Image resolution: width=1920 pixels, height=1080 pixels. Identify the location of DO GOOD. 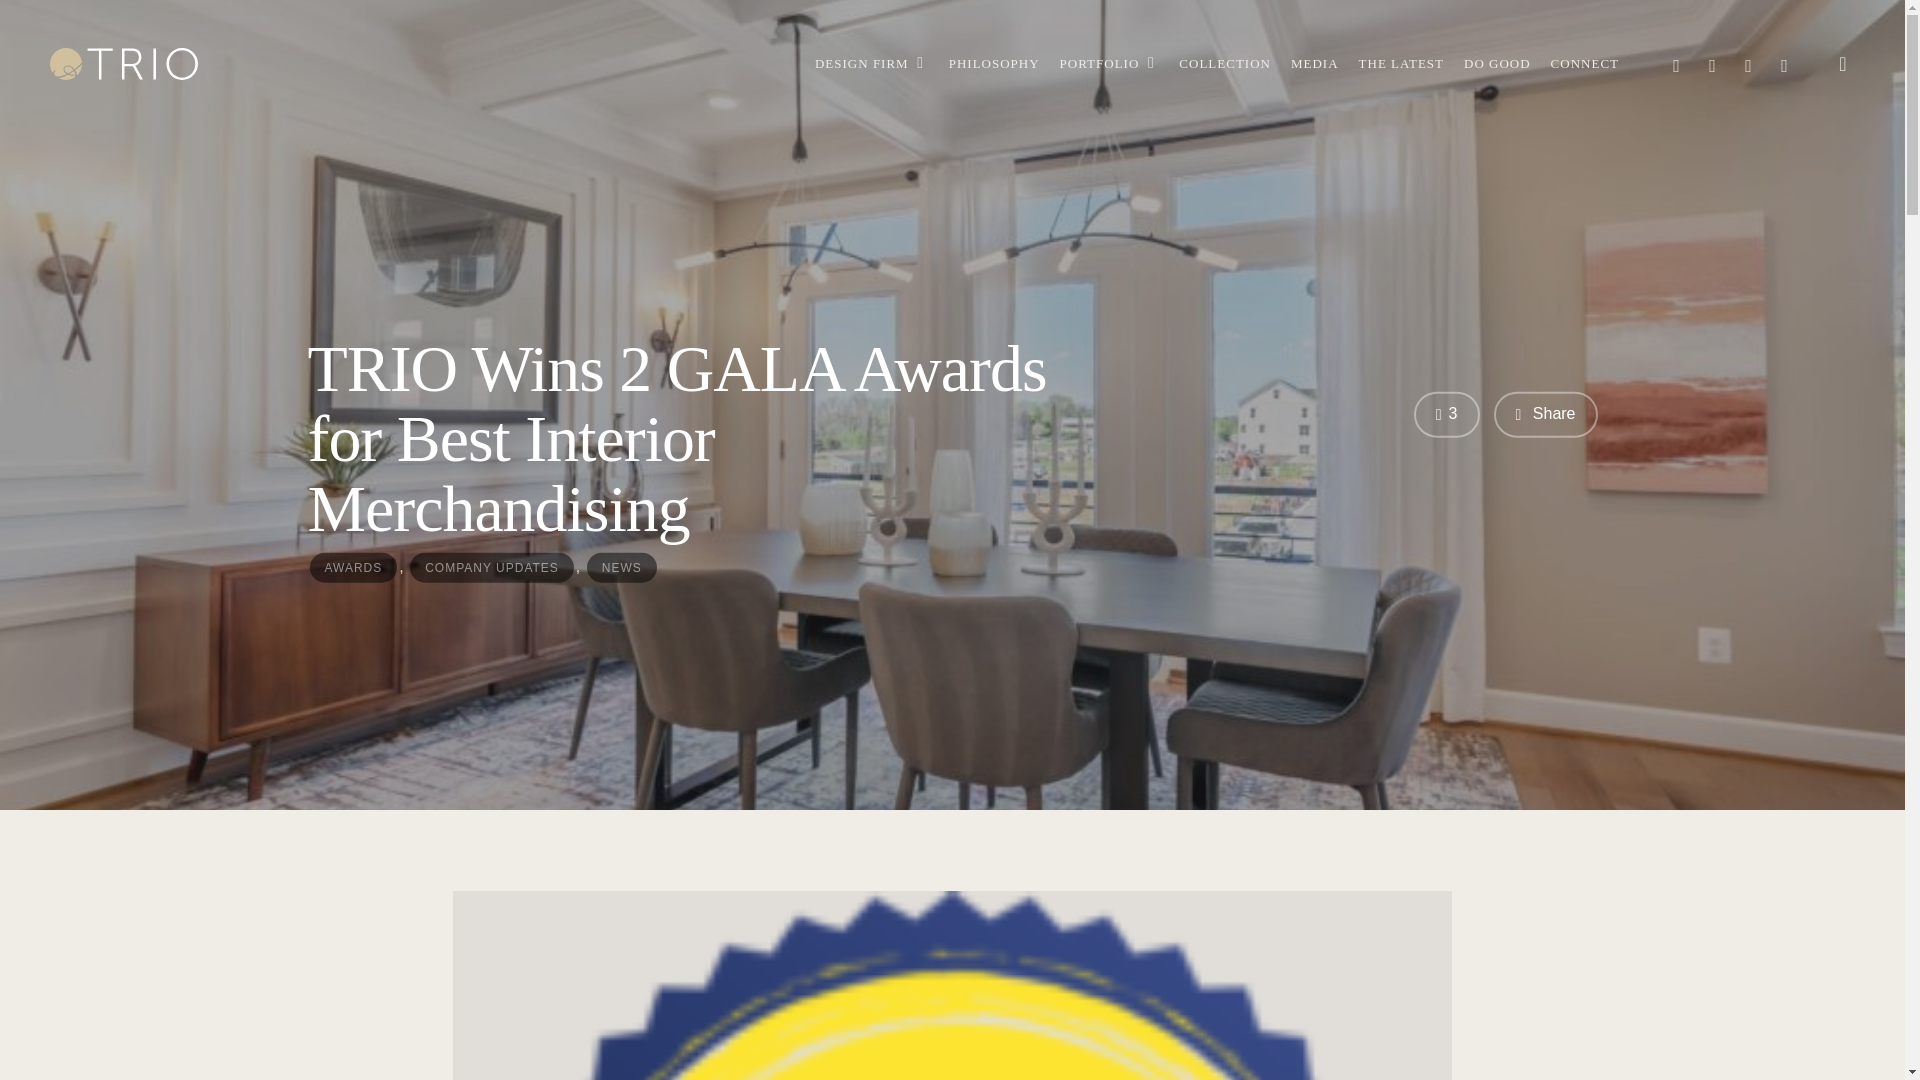
(1496, 64).